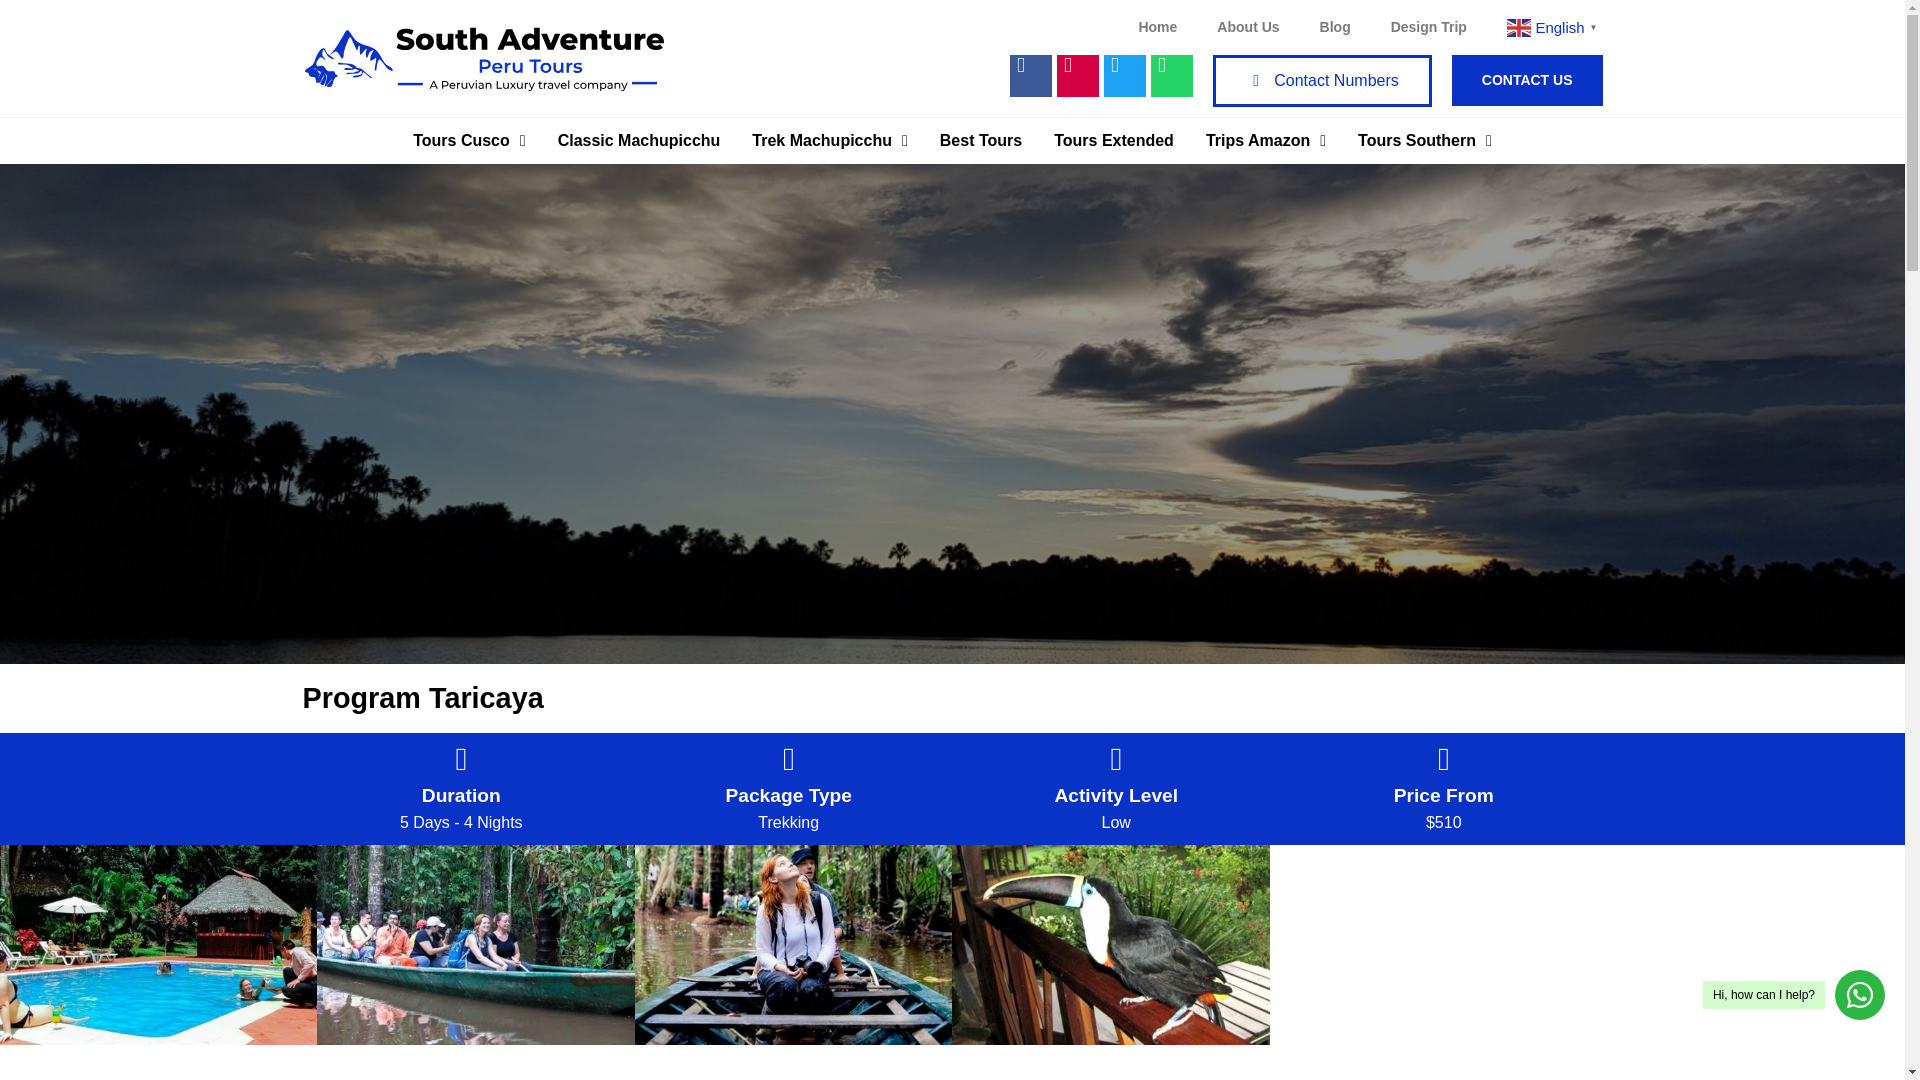 Image resolution: width=1920 pixels, height=1080 pixels. What do you see at coordinates (1334, 26) in the screenshot?
I see `Blog` at bounding box center [1334, 26].